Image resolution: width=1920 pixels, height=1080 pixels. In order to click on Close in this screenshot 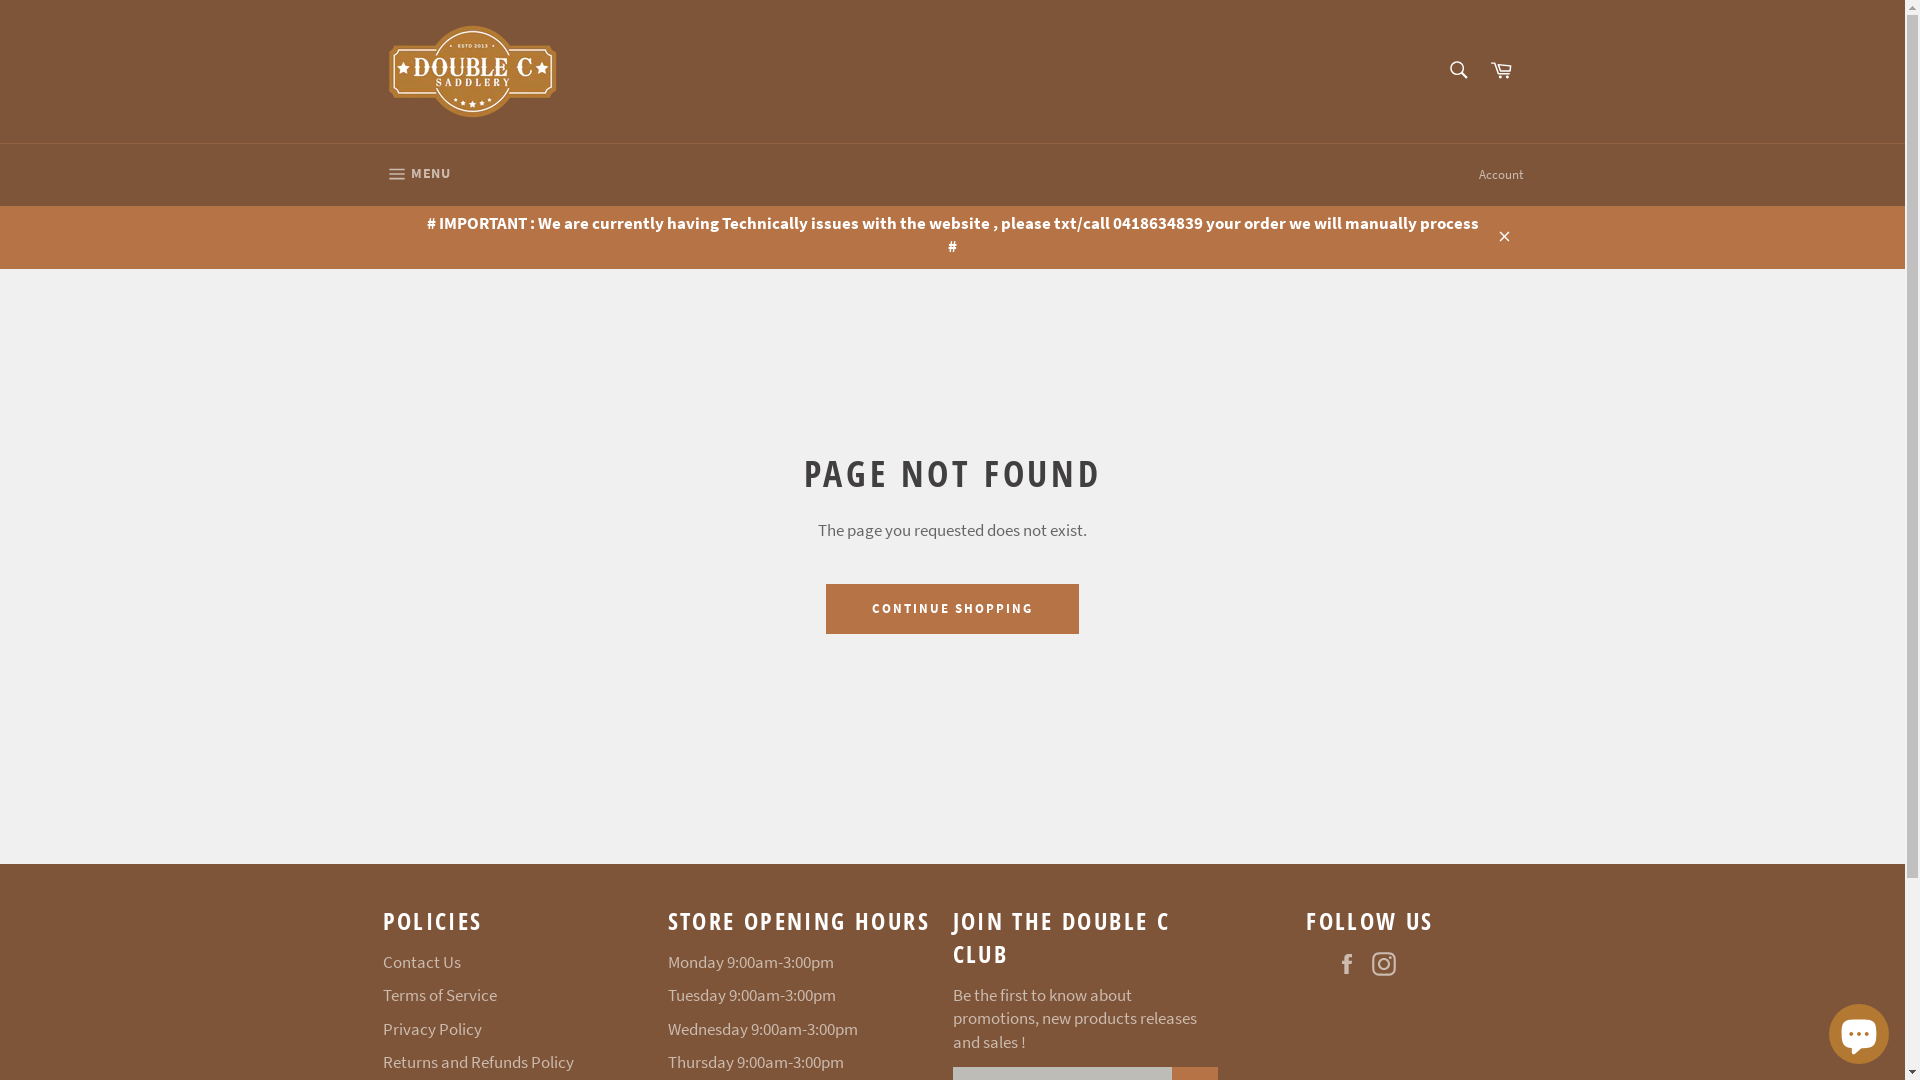, I will do `click(1502, 236)`.